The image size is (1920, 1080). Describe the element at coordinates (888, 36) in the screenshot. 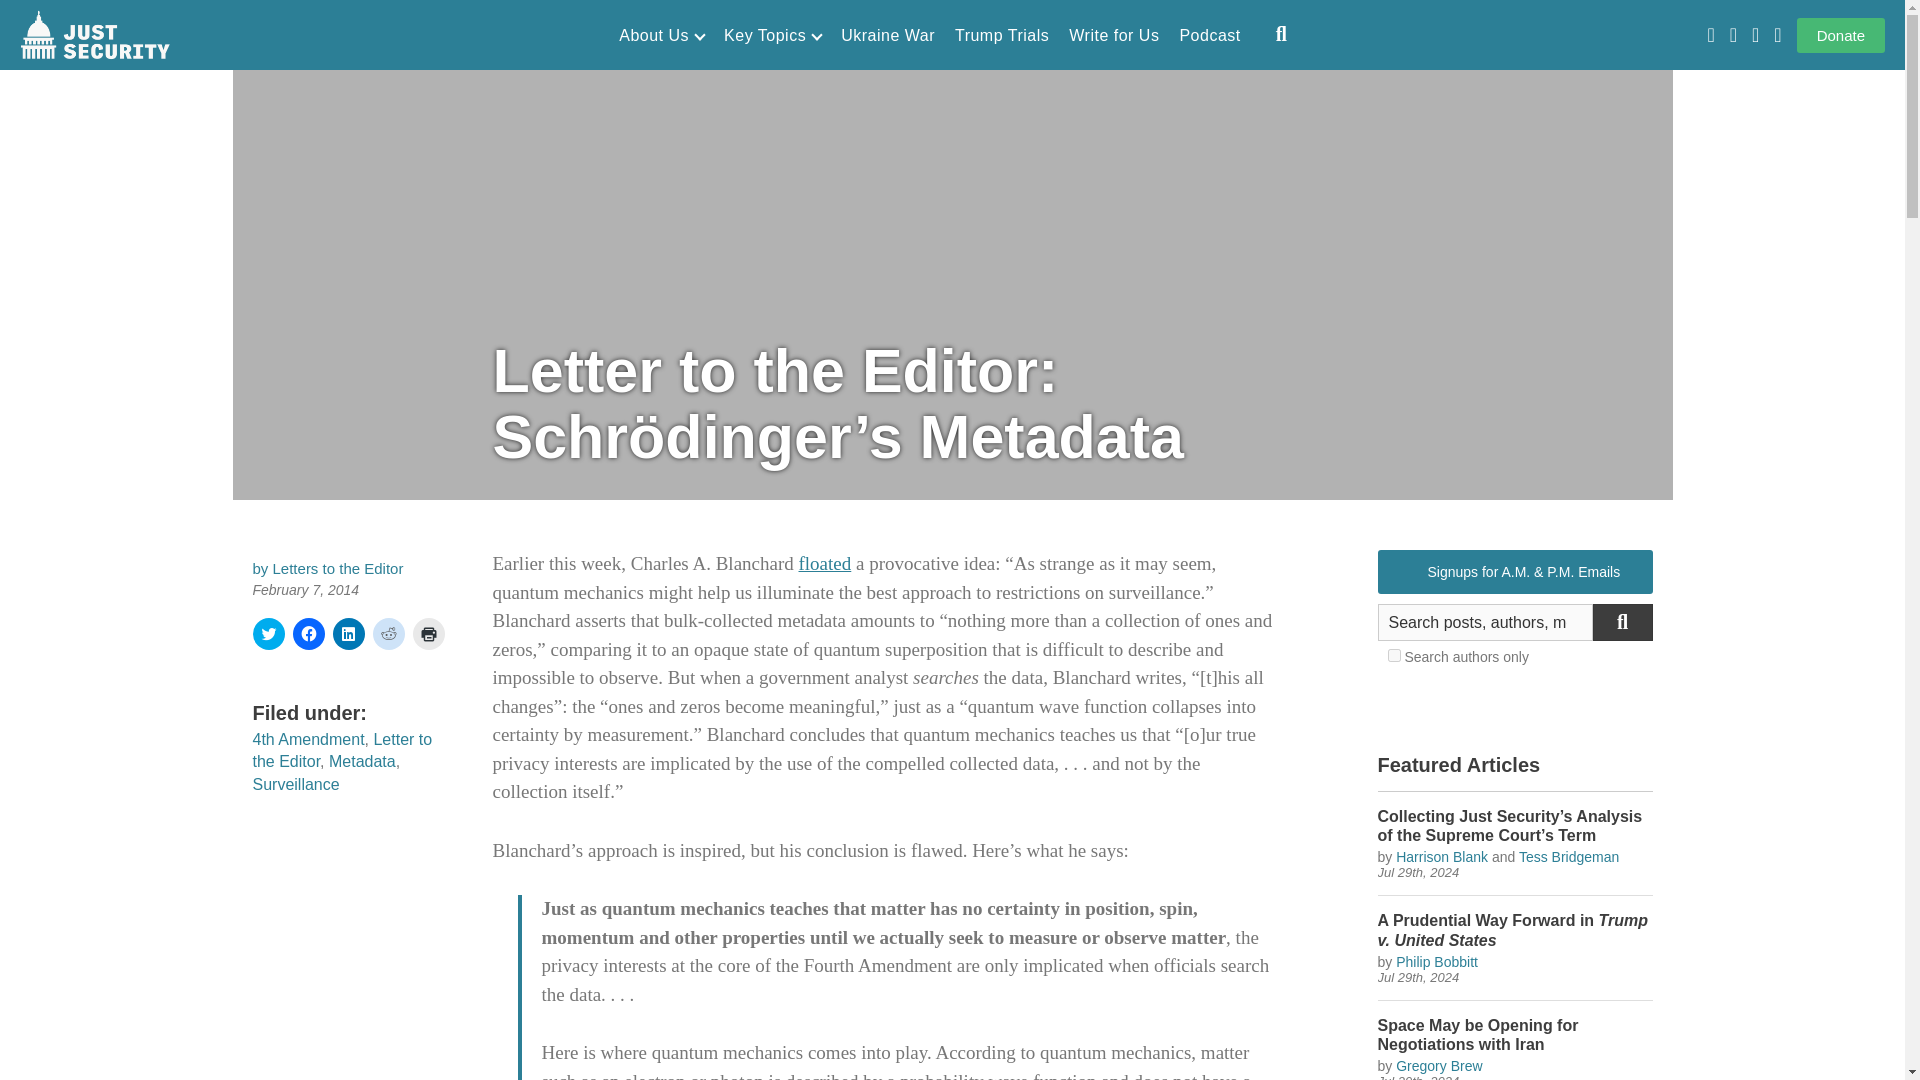

I see `Ukraine War` at that location.